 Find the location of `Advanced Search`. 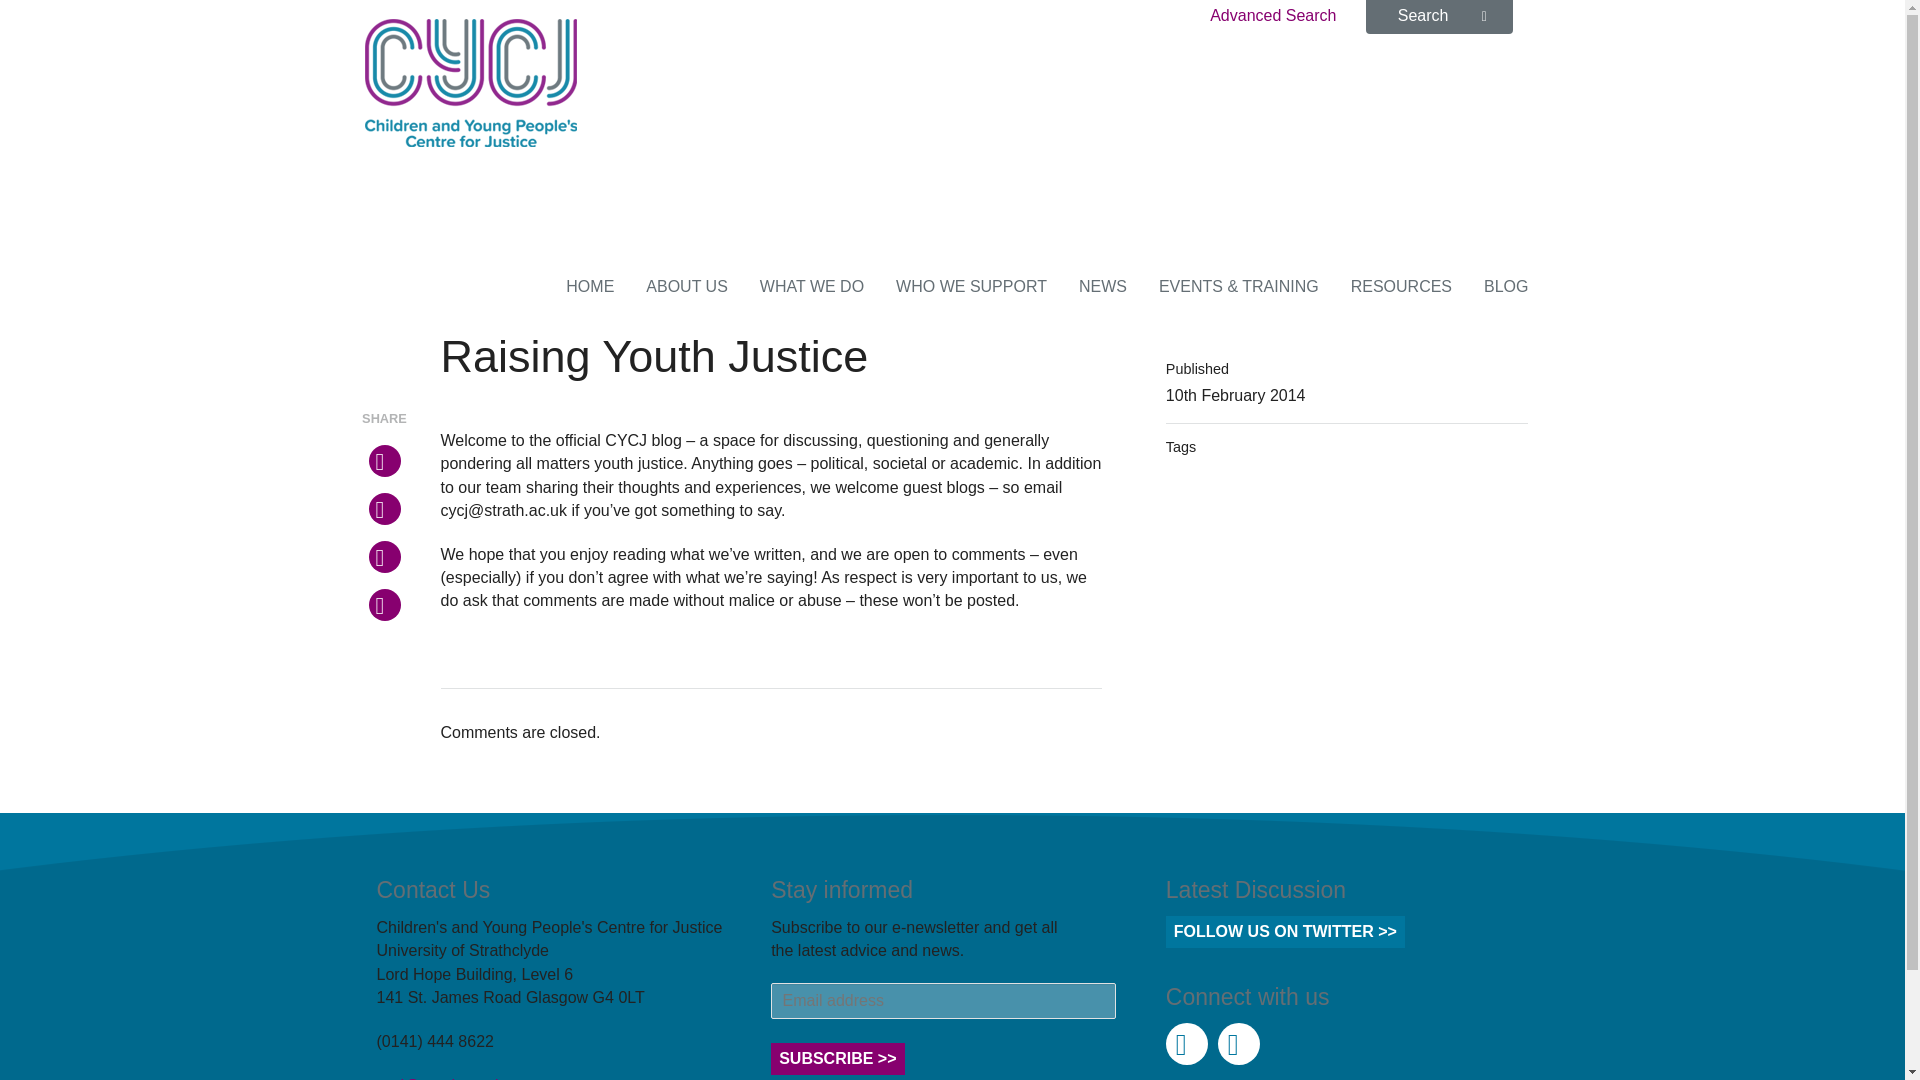

Advanced Search is located at coordinates (1272, 16).